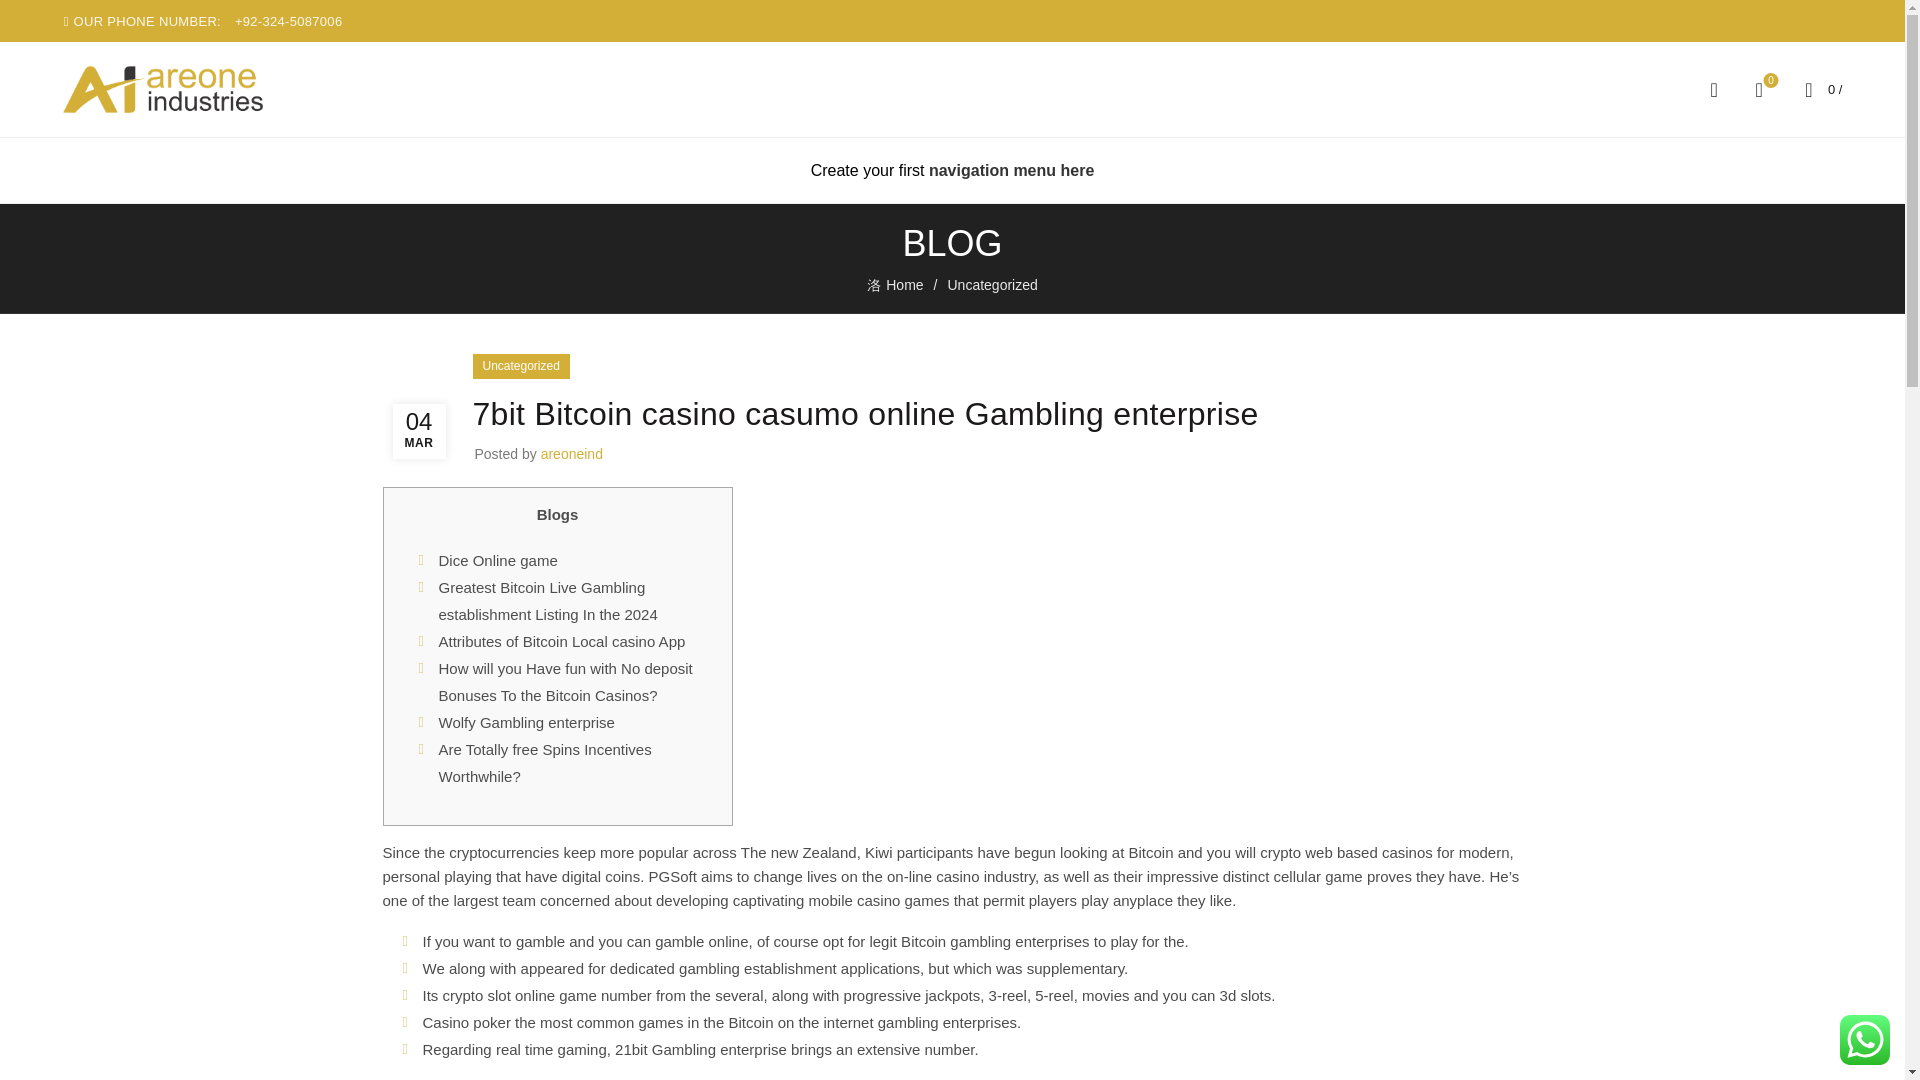  Describe the element at coordinates (1758, 88) in the screenshot. I see `Wolfy Gambling enterprise` at that location.